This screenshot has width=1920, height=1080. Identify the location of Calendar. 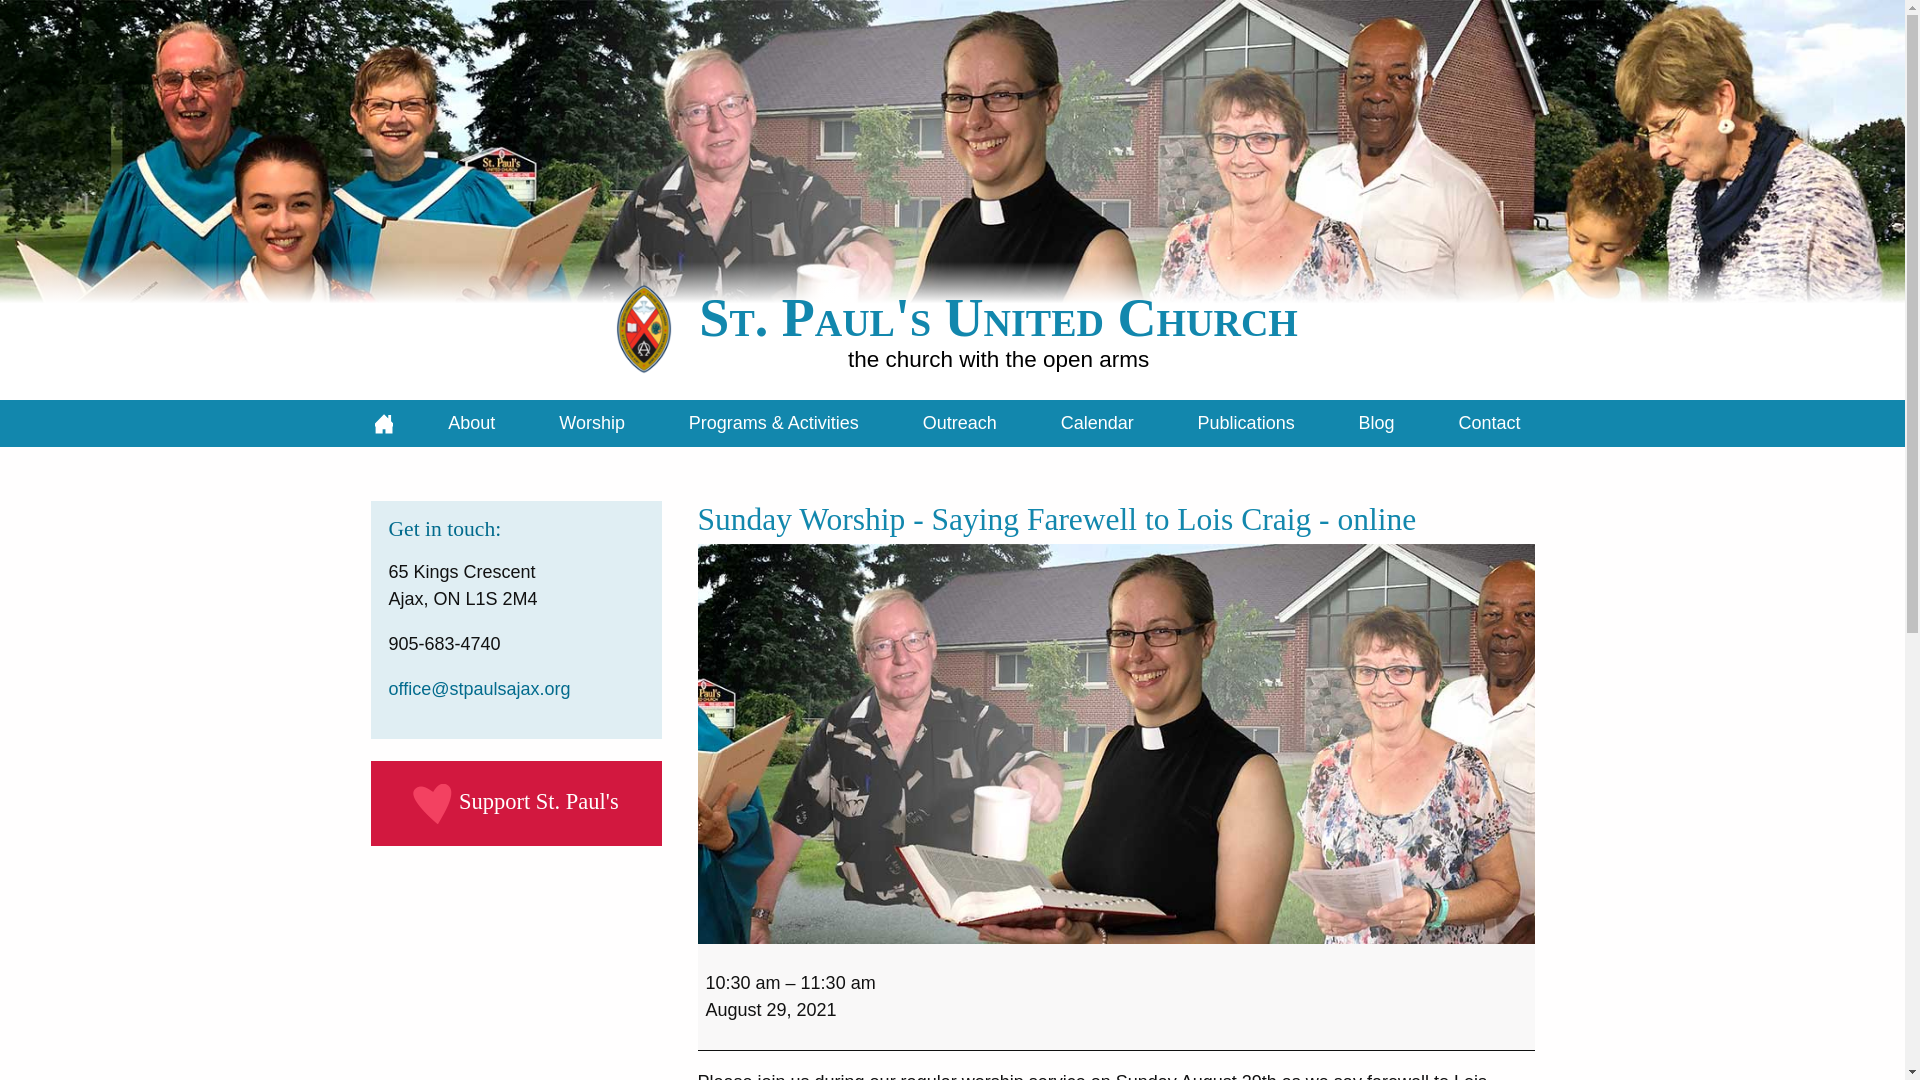
(1097, 423).